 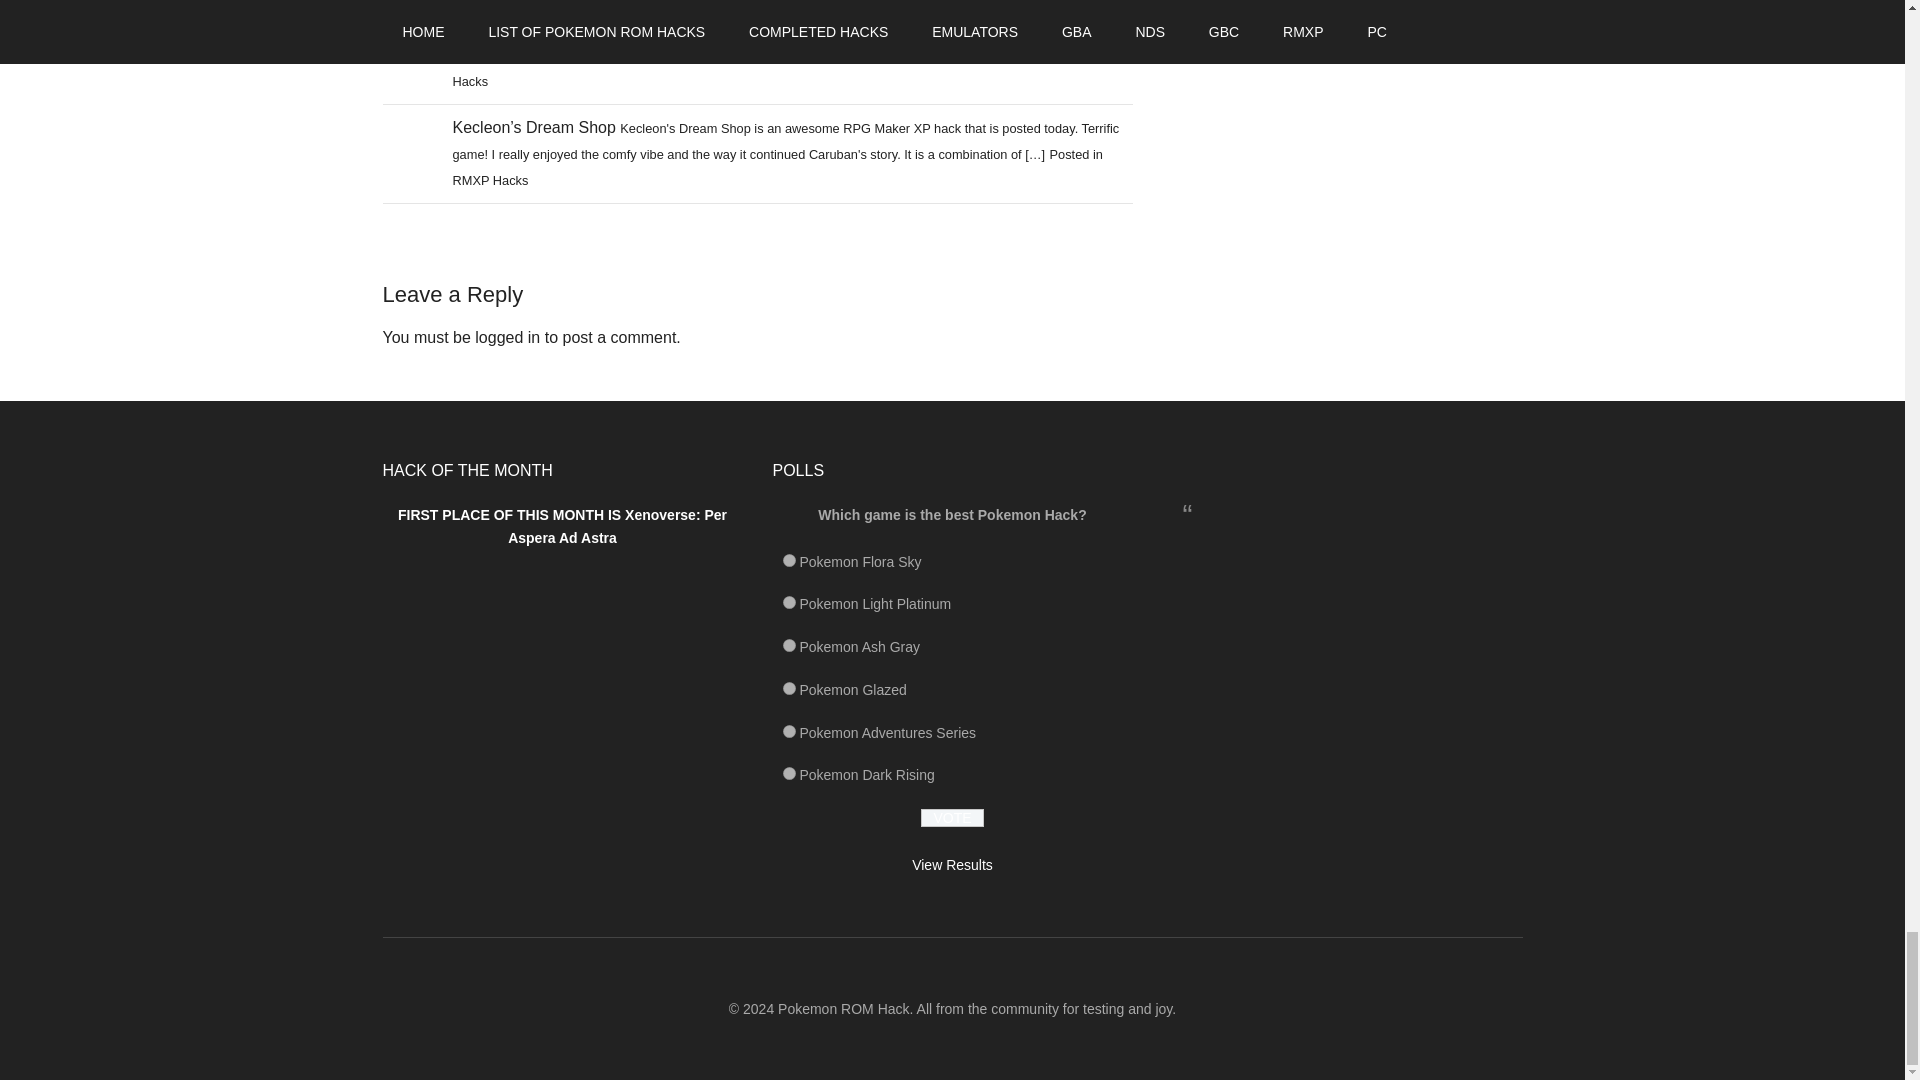 I want to click on 9, so click(x=788, y=688).